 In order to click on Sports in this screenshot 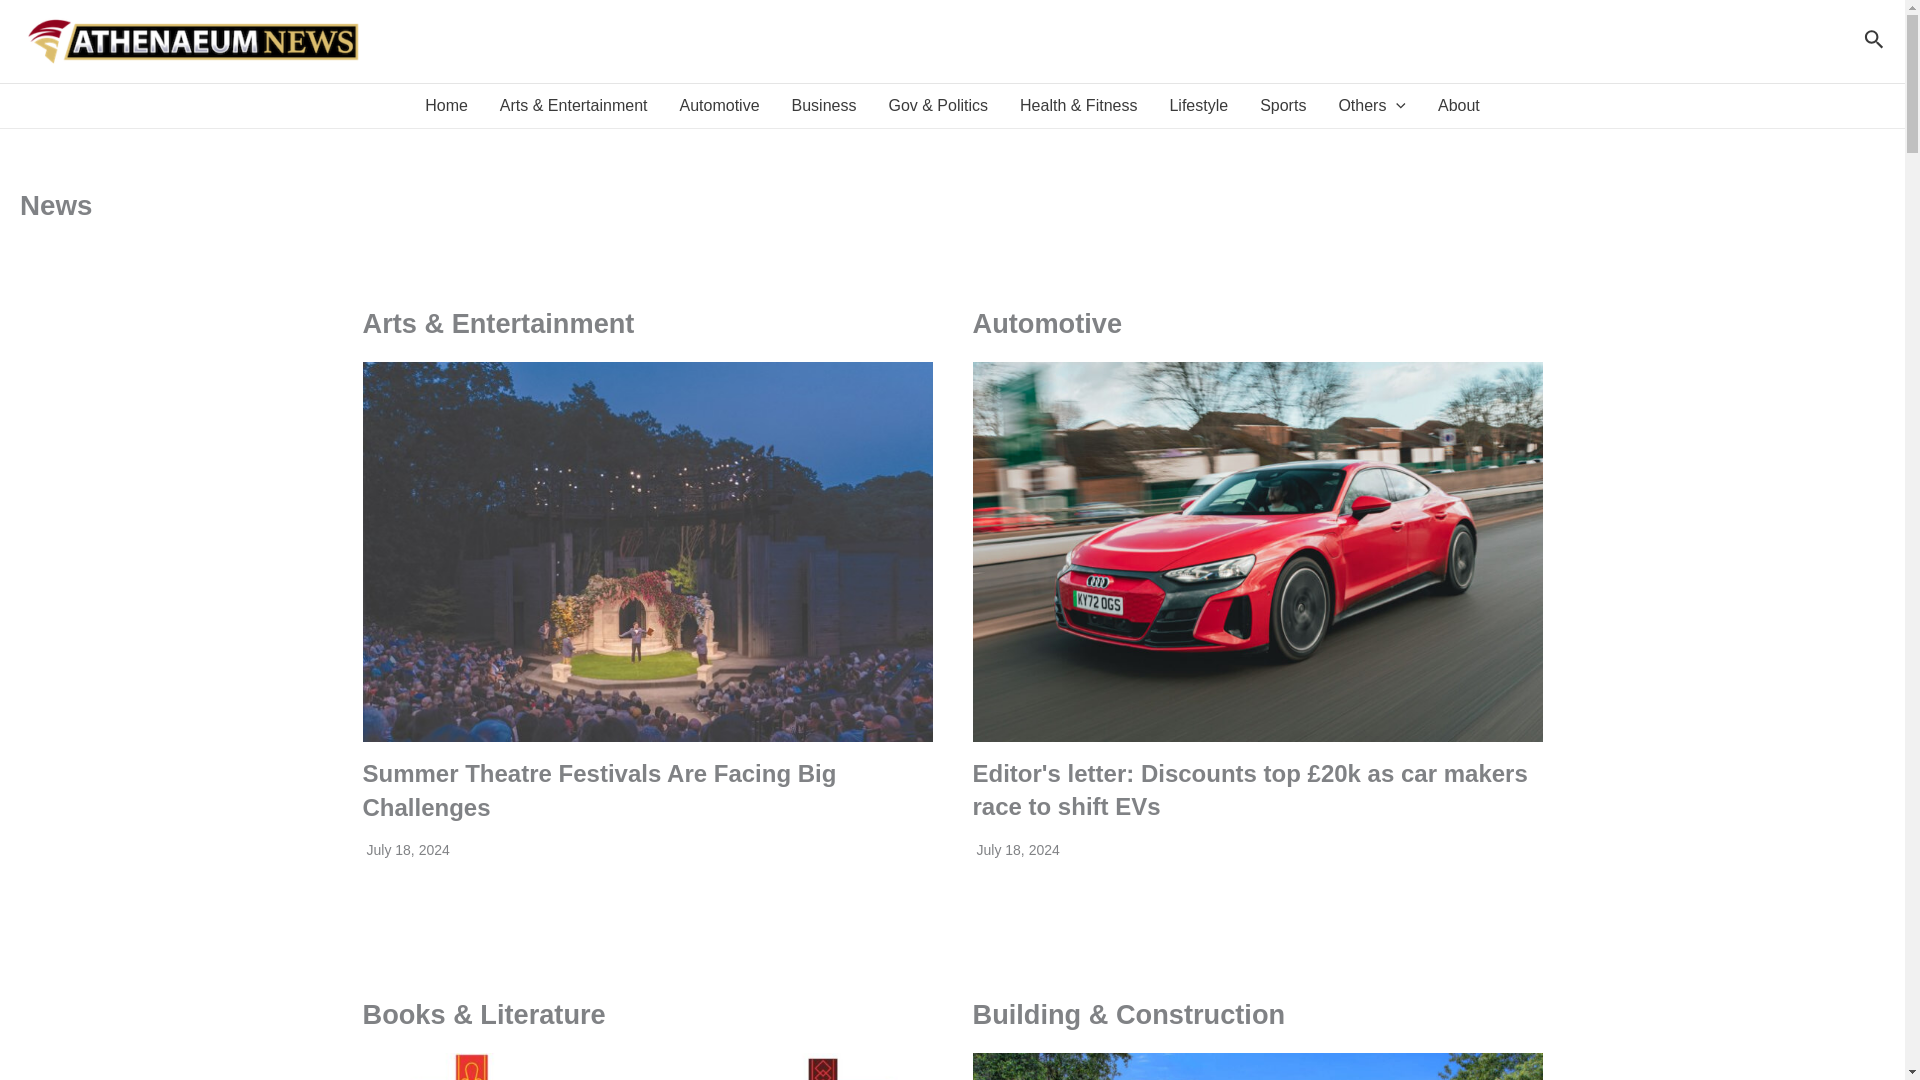, I will do `click(1283, 106)`.